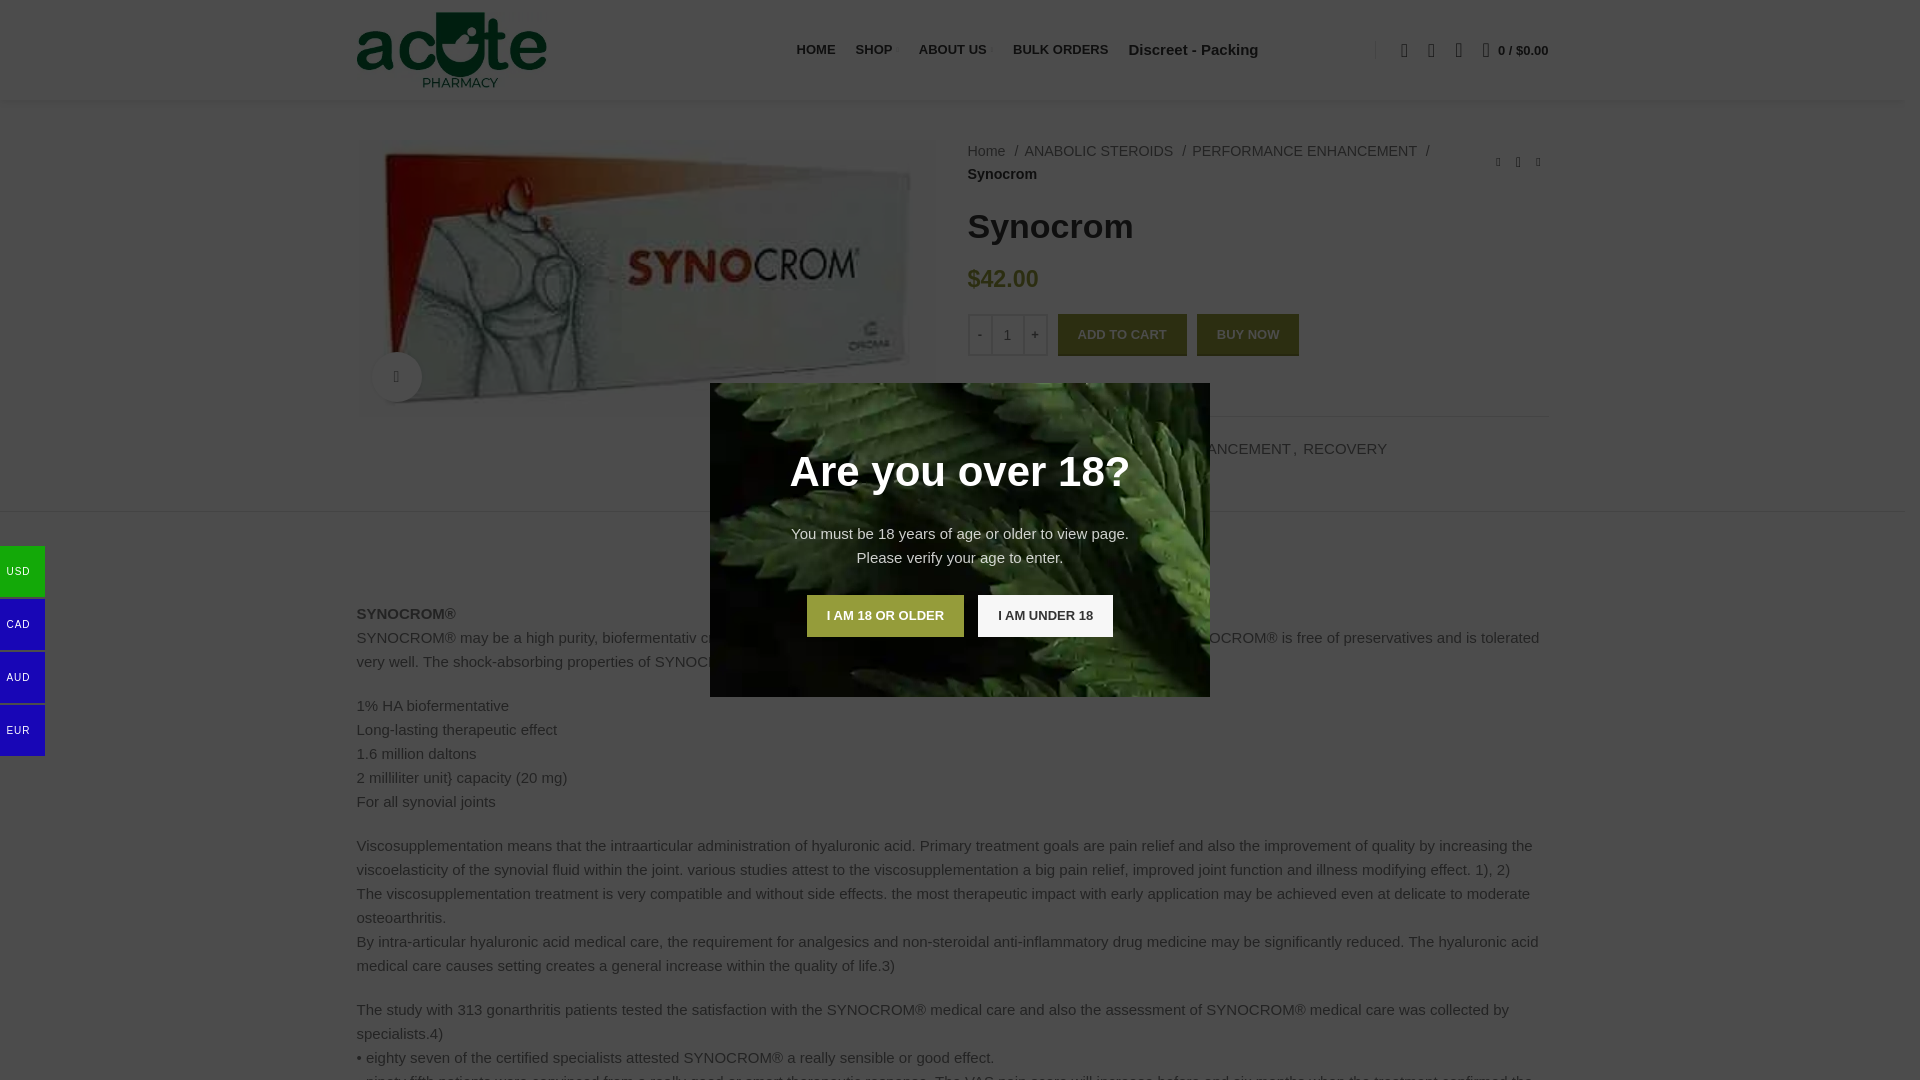 The height and width of the screenshot is (1080, 1920). Describe the element at coordinates (1045, 616) in the screenshot. I see `I AM UNDER 18` at that location.